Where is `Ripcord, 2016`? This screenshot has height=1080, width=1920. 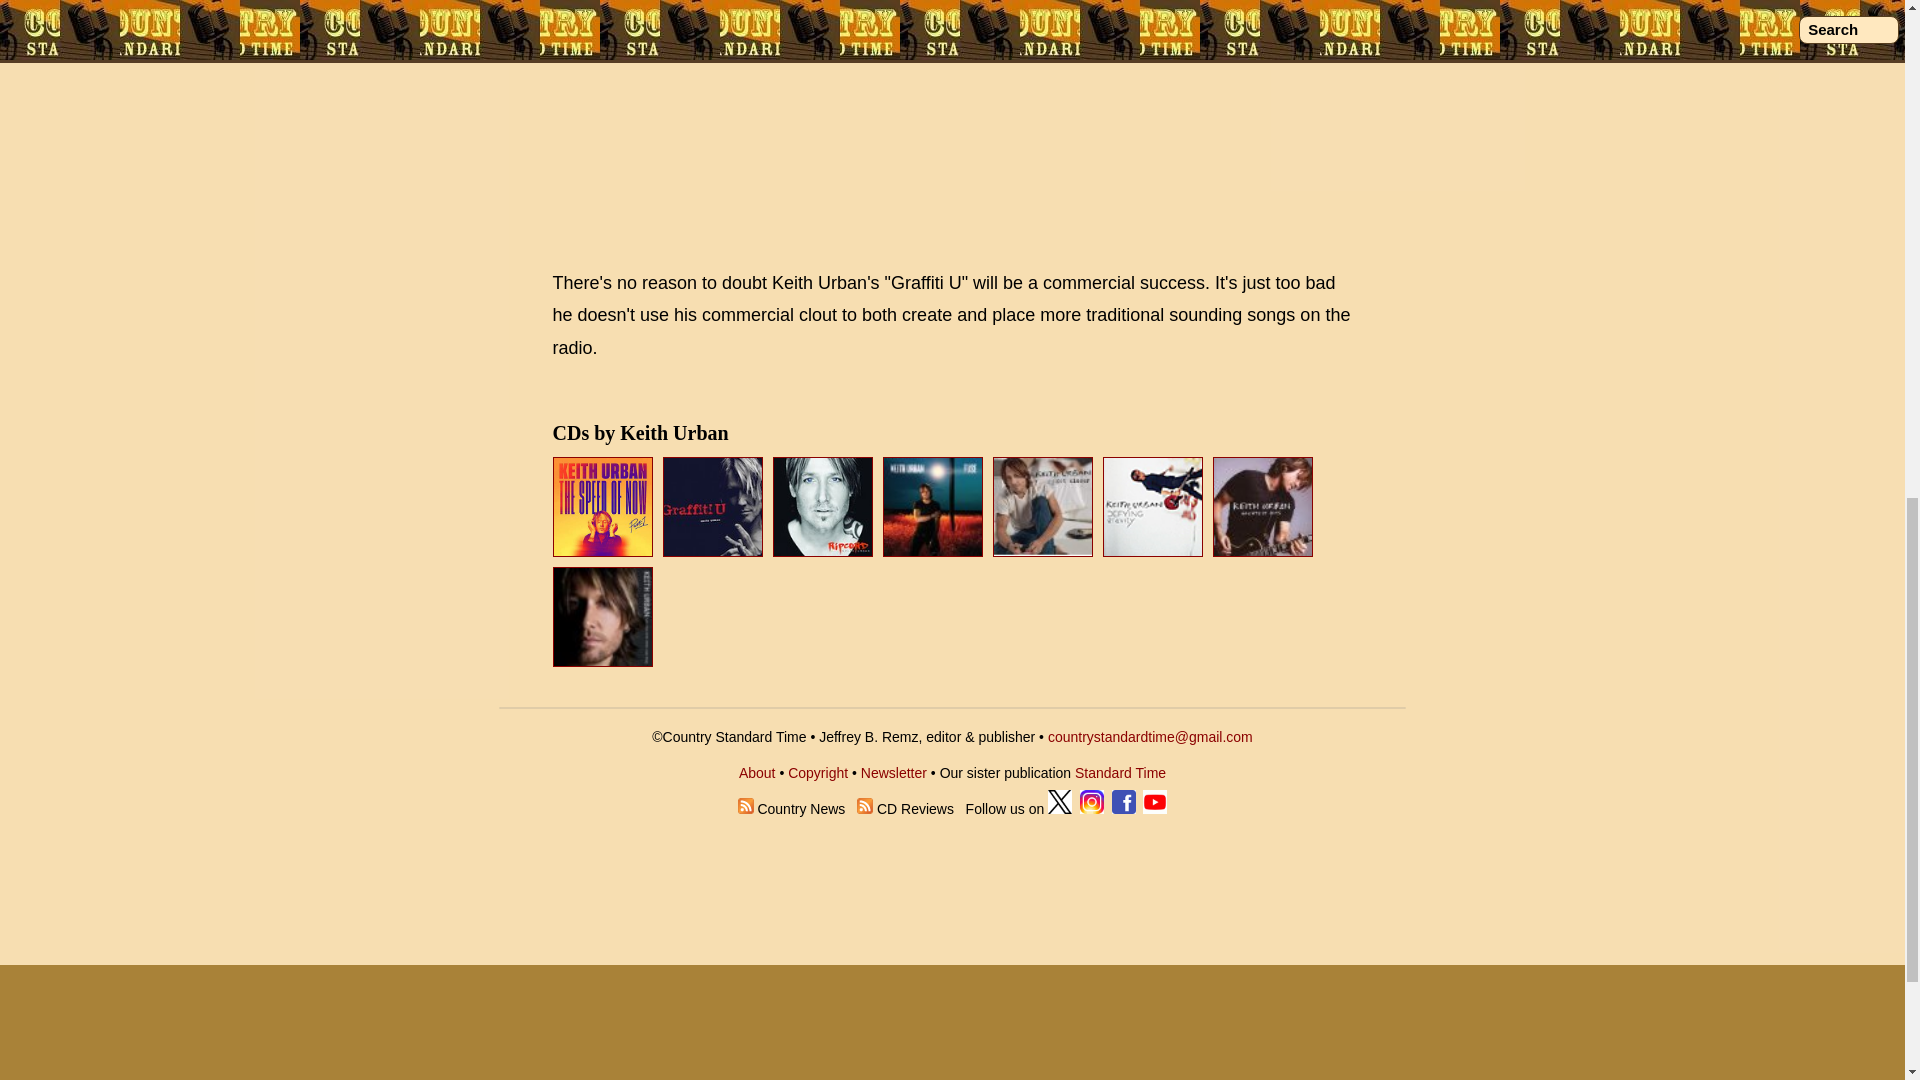 Ripcord, 2016 is located at coordinates (825, 550).